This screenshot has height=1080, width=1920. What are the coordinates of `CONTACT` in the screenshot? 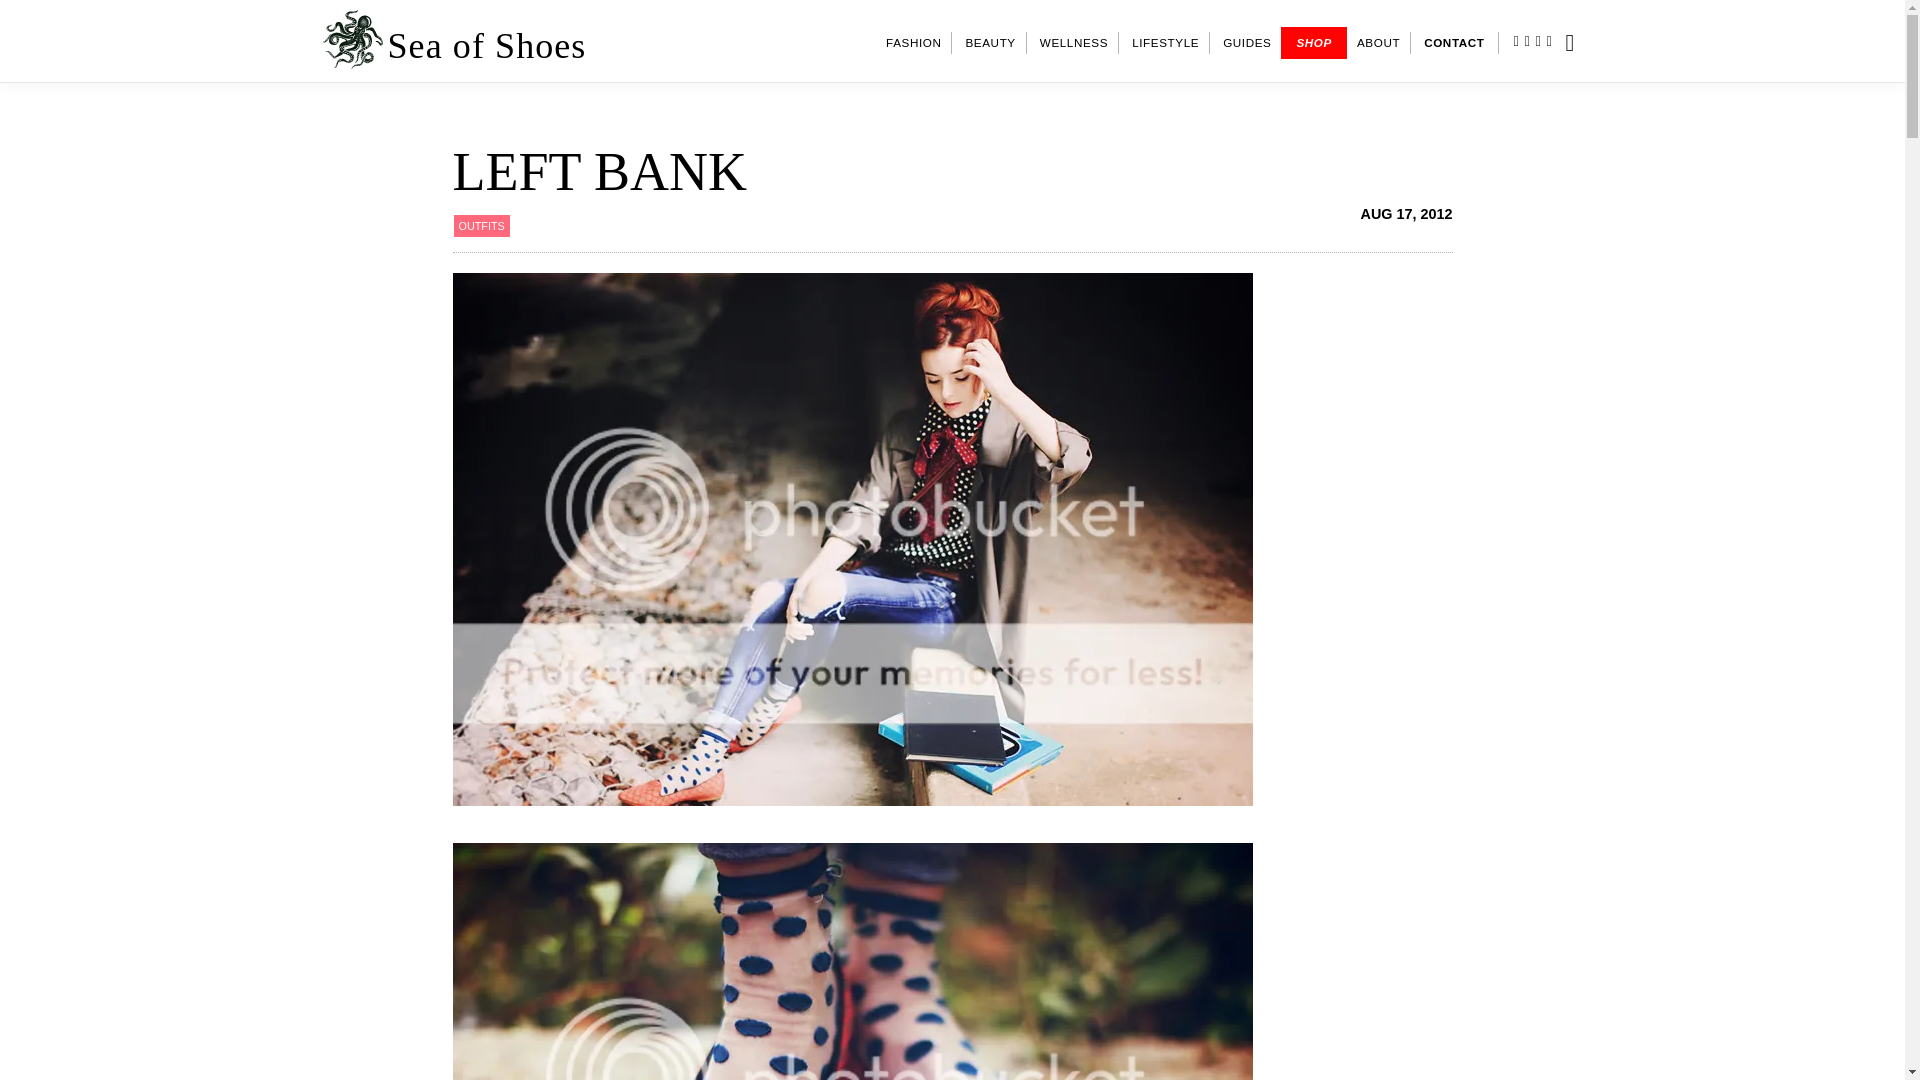 It's located at (1454, 43).